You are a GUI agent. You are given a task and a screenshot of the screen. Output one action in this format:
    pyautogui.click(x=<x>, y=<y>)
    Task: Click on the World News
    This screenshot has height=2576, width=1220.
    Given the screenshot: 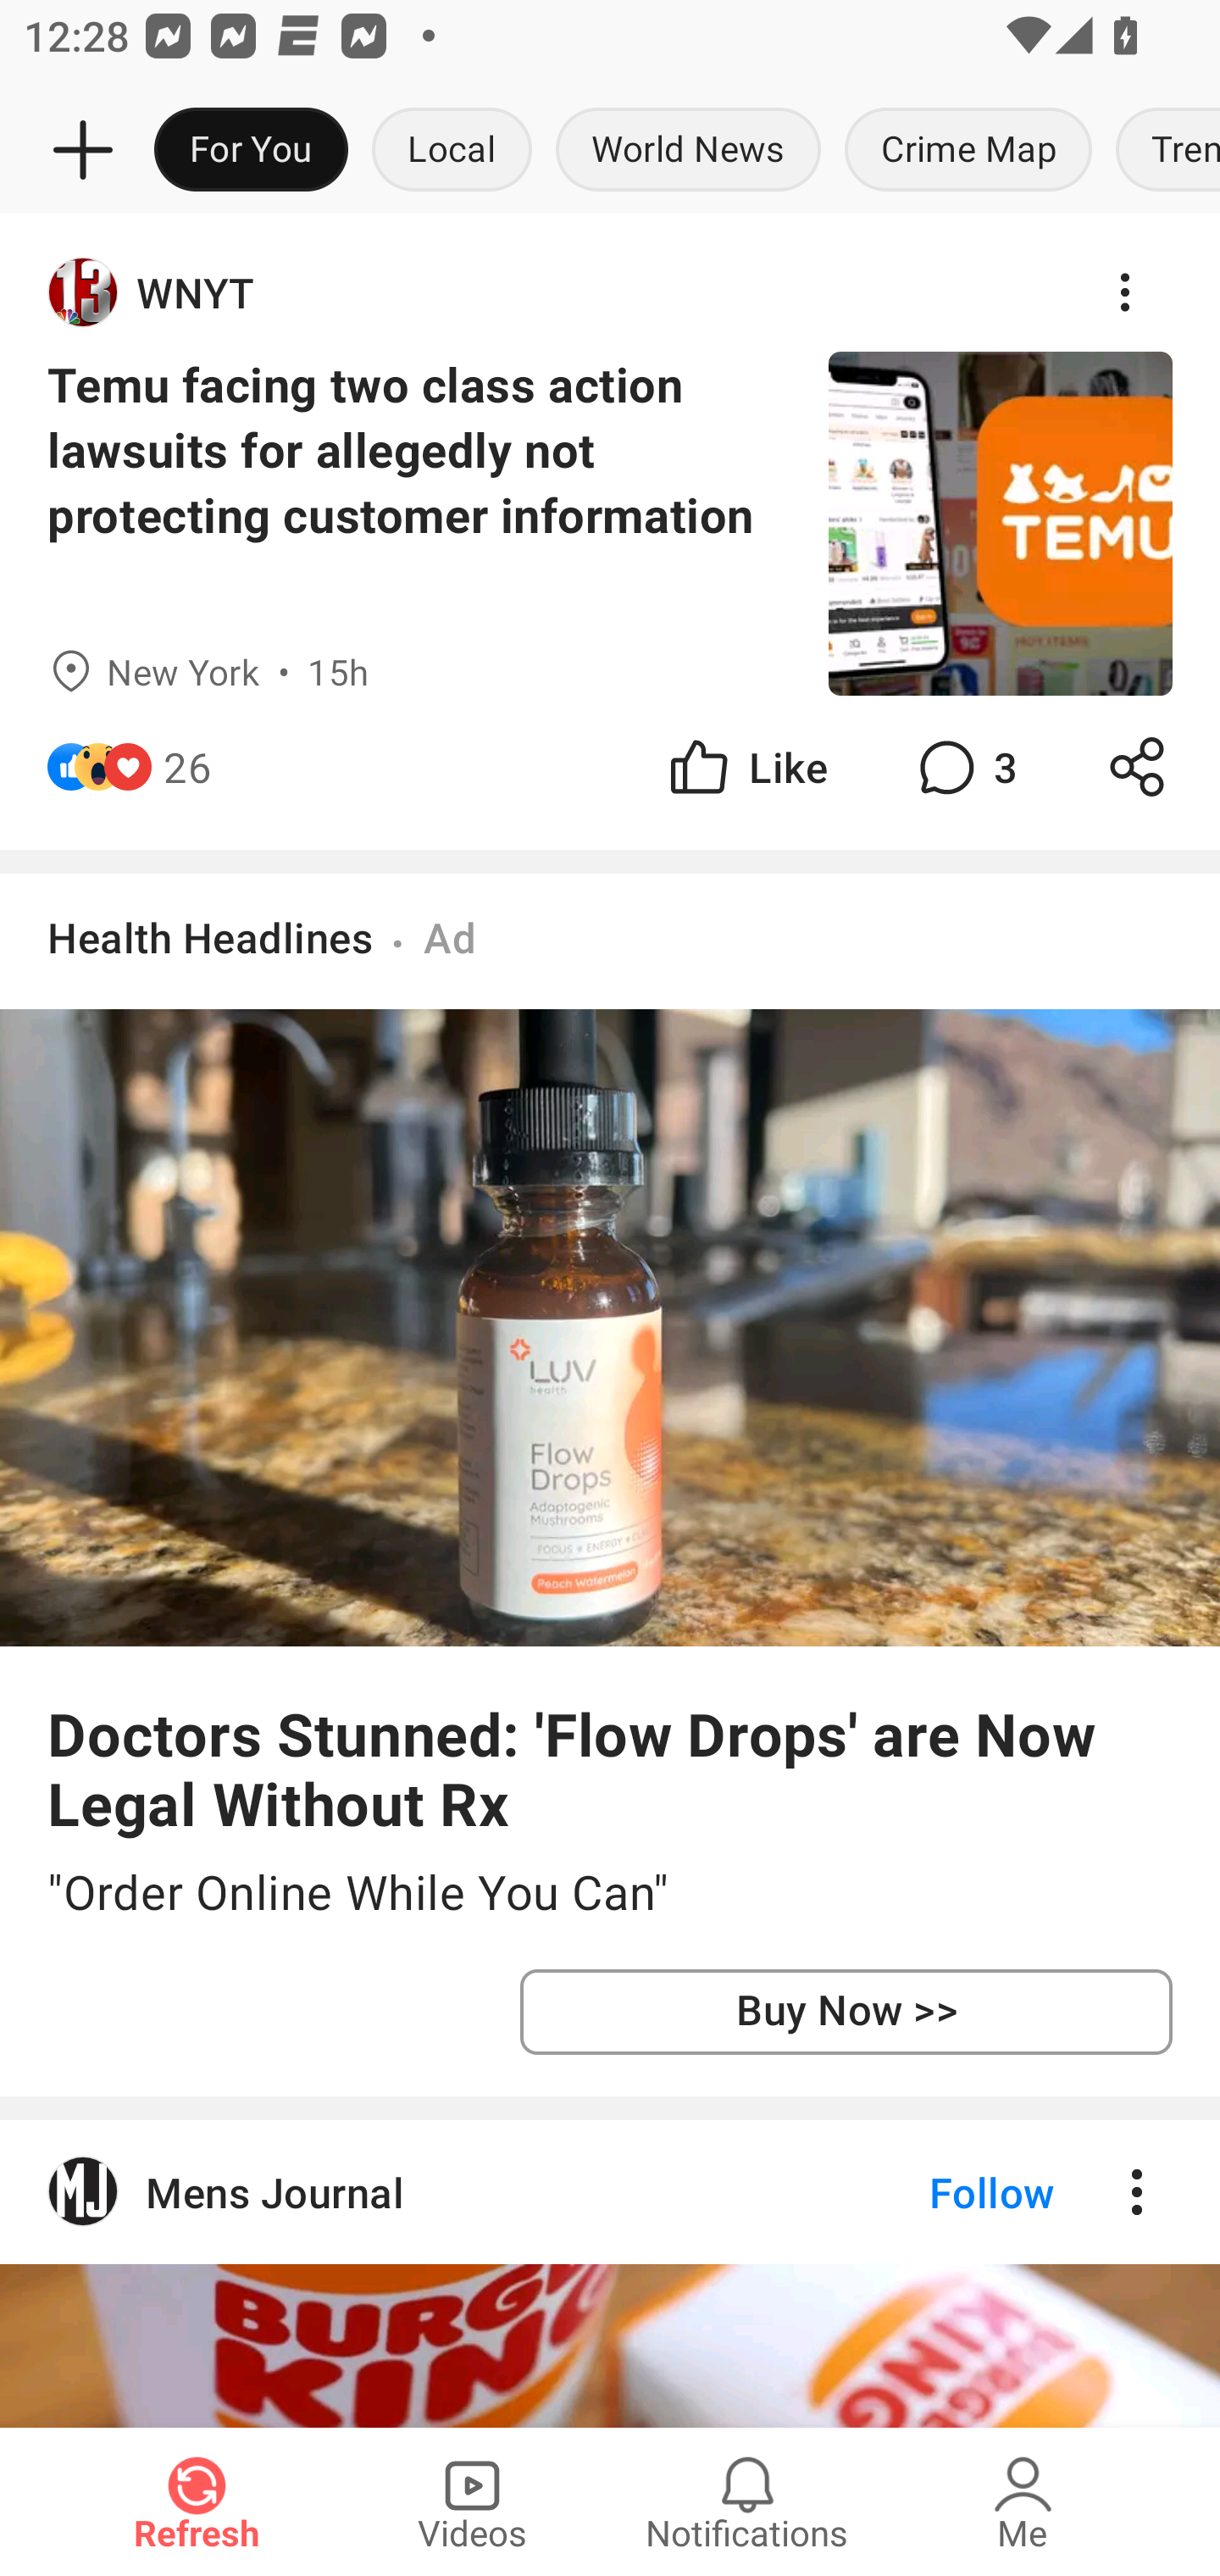 What is the action you would take?
    pyautogui.click(x=688, y=151)
    